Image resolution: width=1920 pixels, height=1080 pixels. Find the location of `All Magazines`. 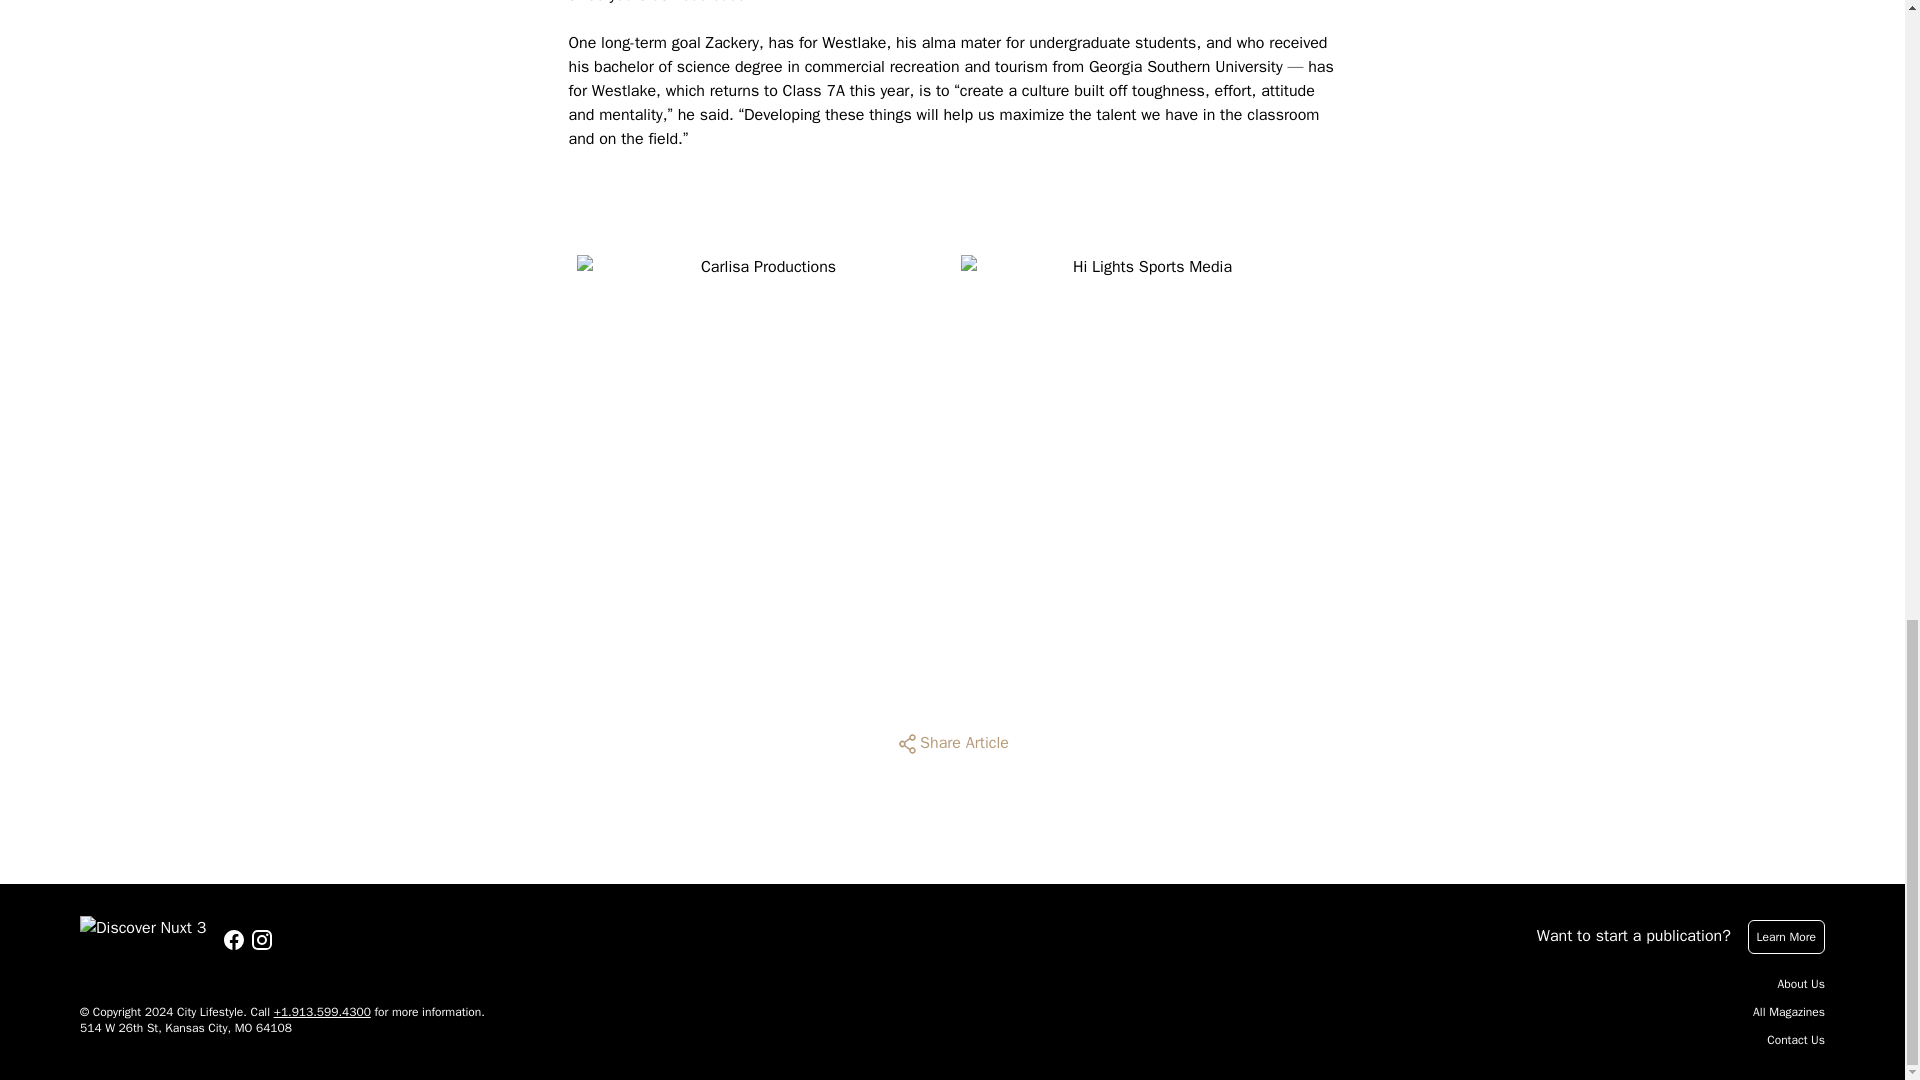

All Magazines is located at coordinates (1788, 1012).